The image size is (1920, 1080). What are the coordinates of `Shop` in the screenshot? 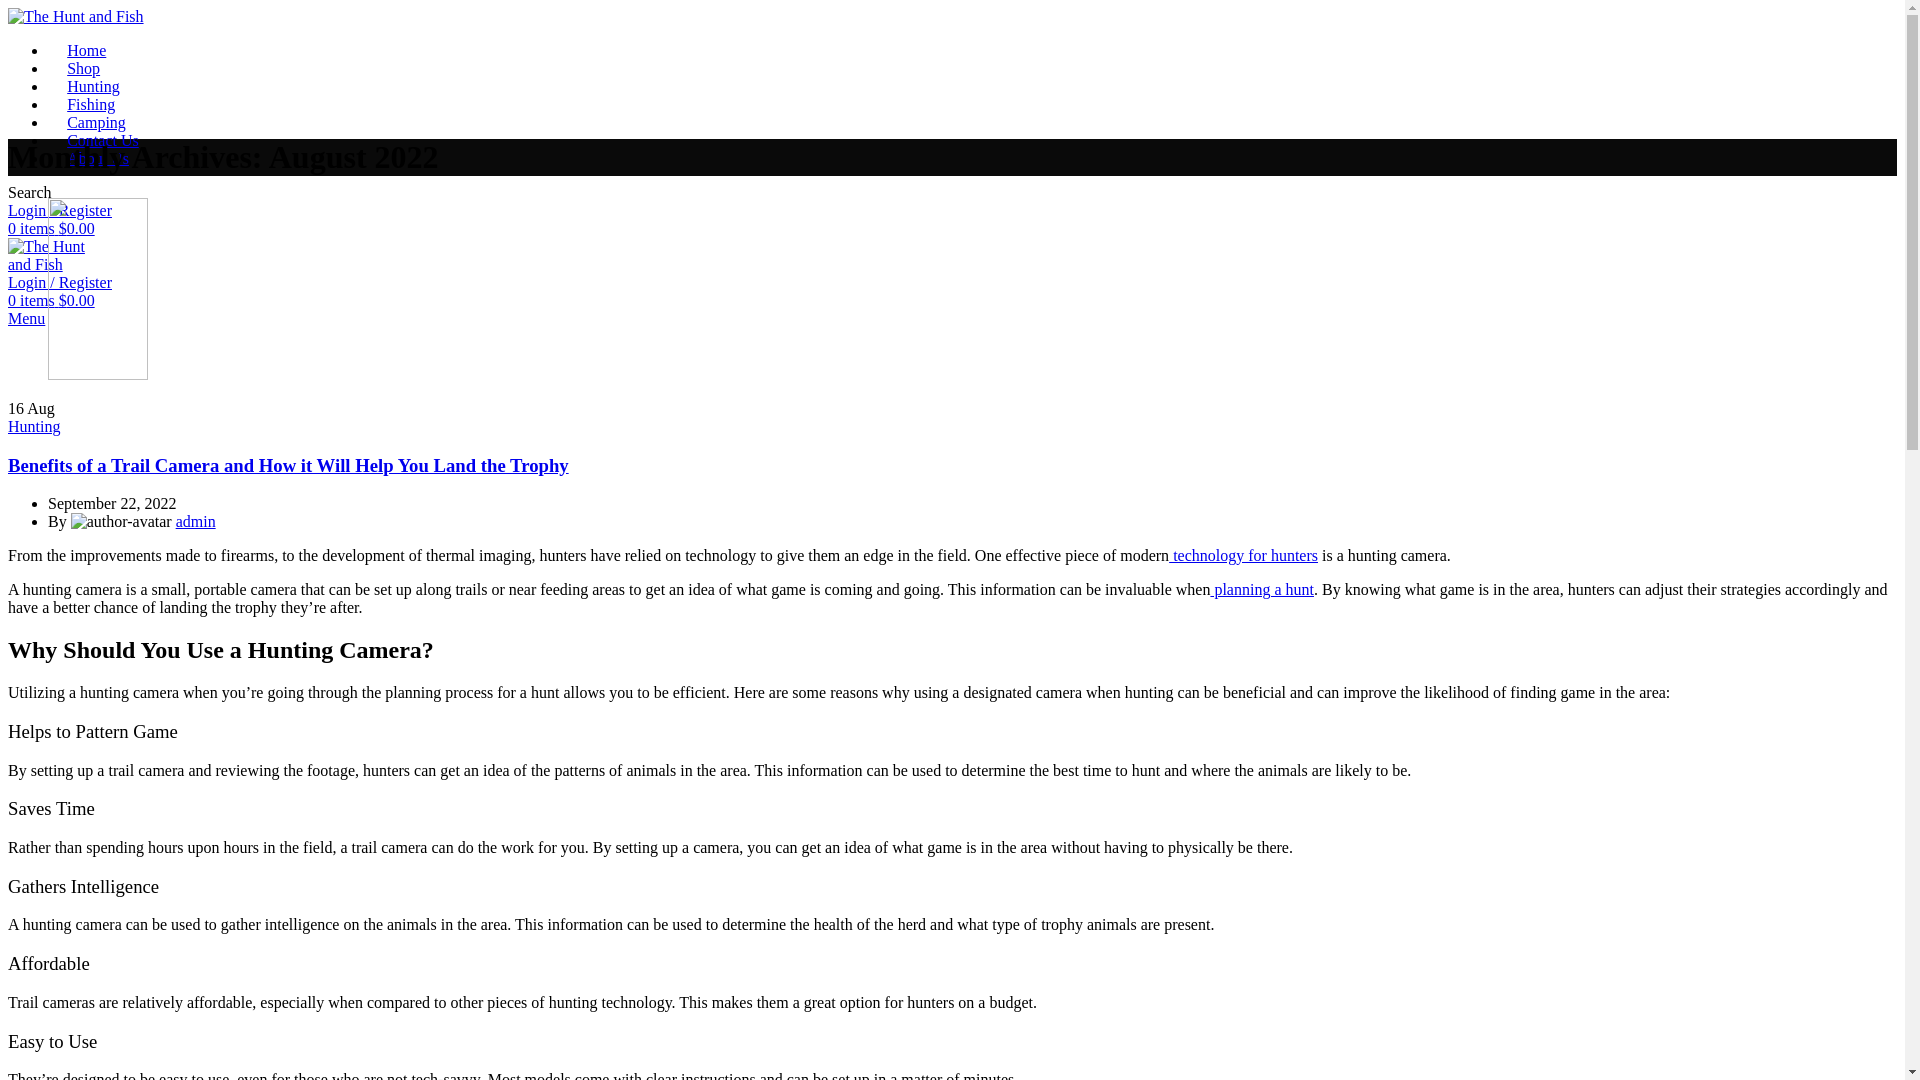 It's located at (83, 68).